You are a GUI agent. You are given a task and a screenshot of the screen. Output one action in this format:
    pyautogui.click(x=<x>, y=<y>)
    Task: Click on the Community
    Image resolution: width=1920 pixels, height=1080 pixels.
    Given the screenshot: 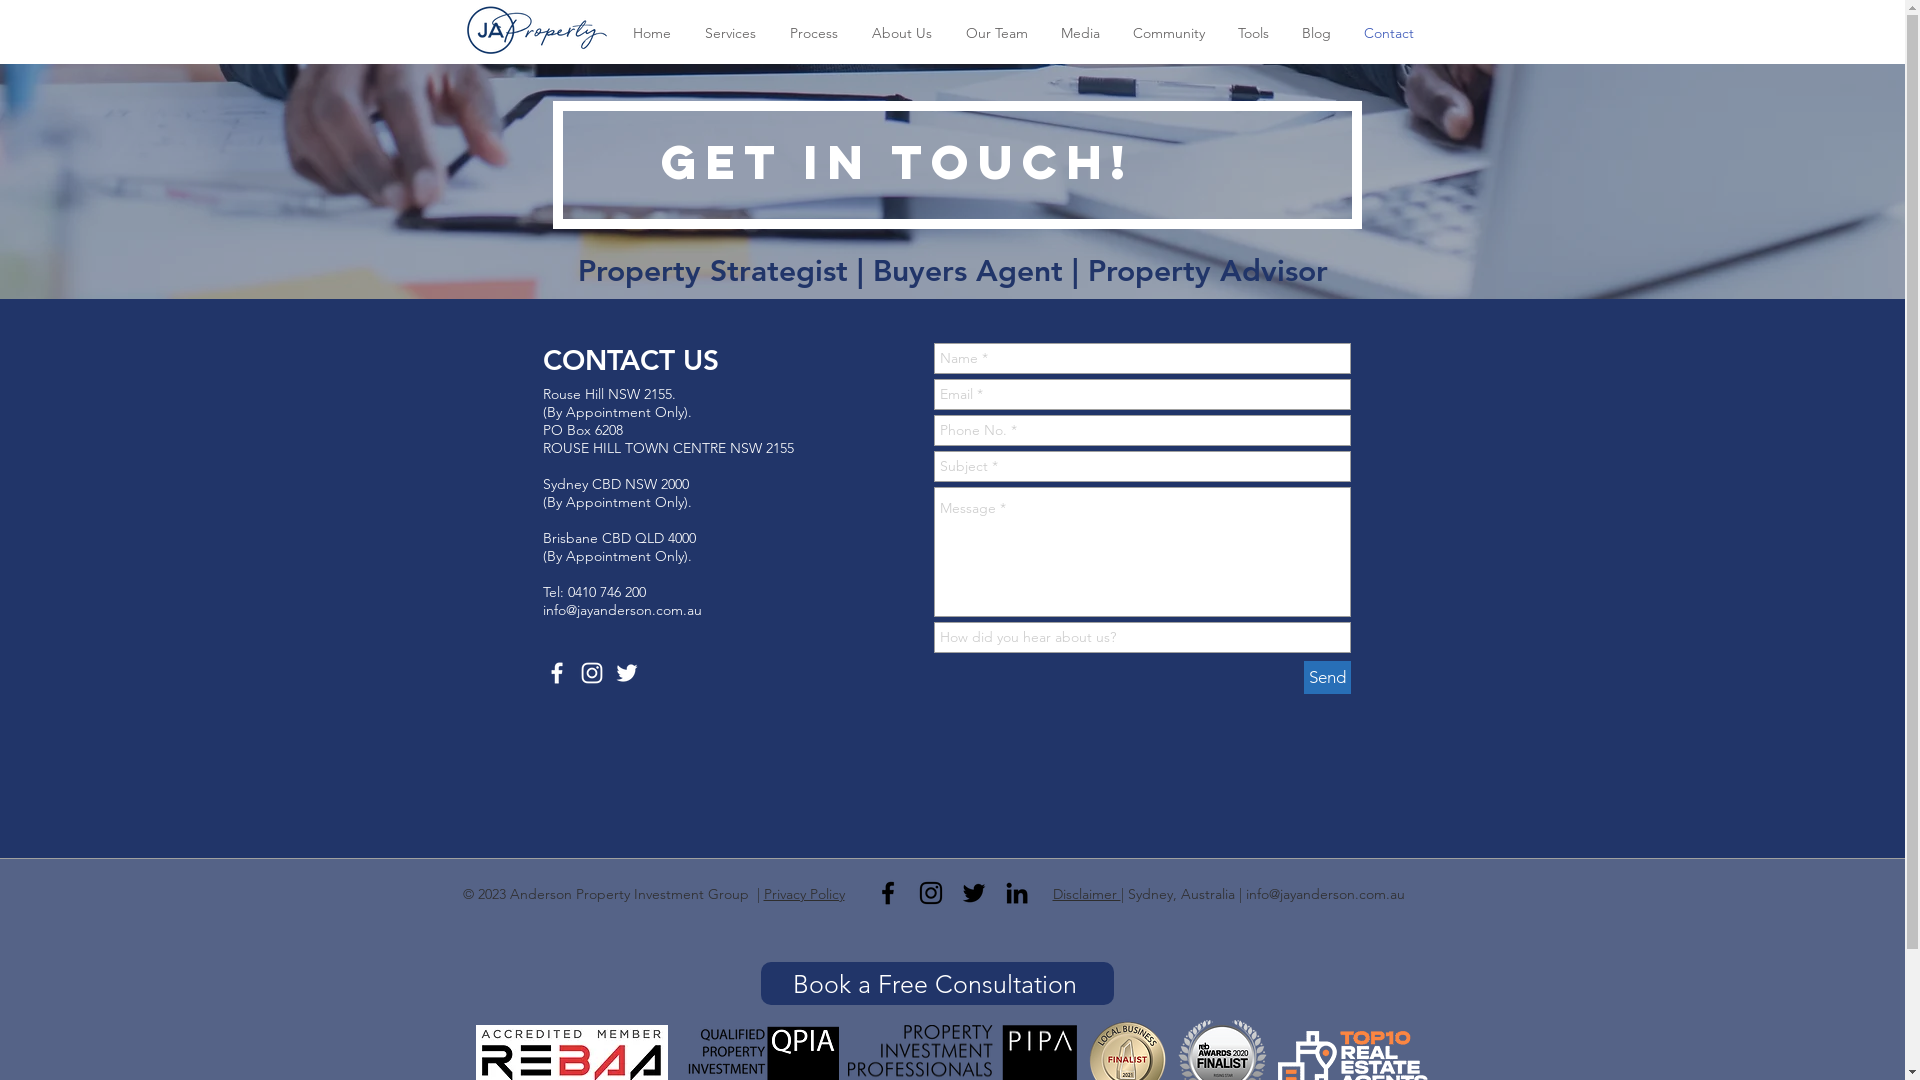 What is the action you would take?
    pyautogui.click(x=1168, y=34)
    